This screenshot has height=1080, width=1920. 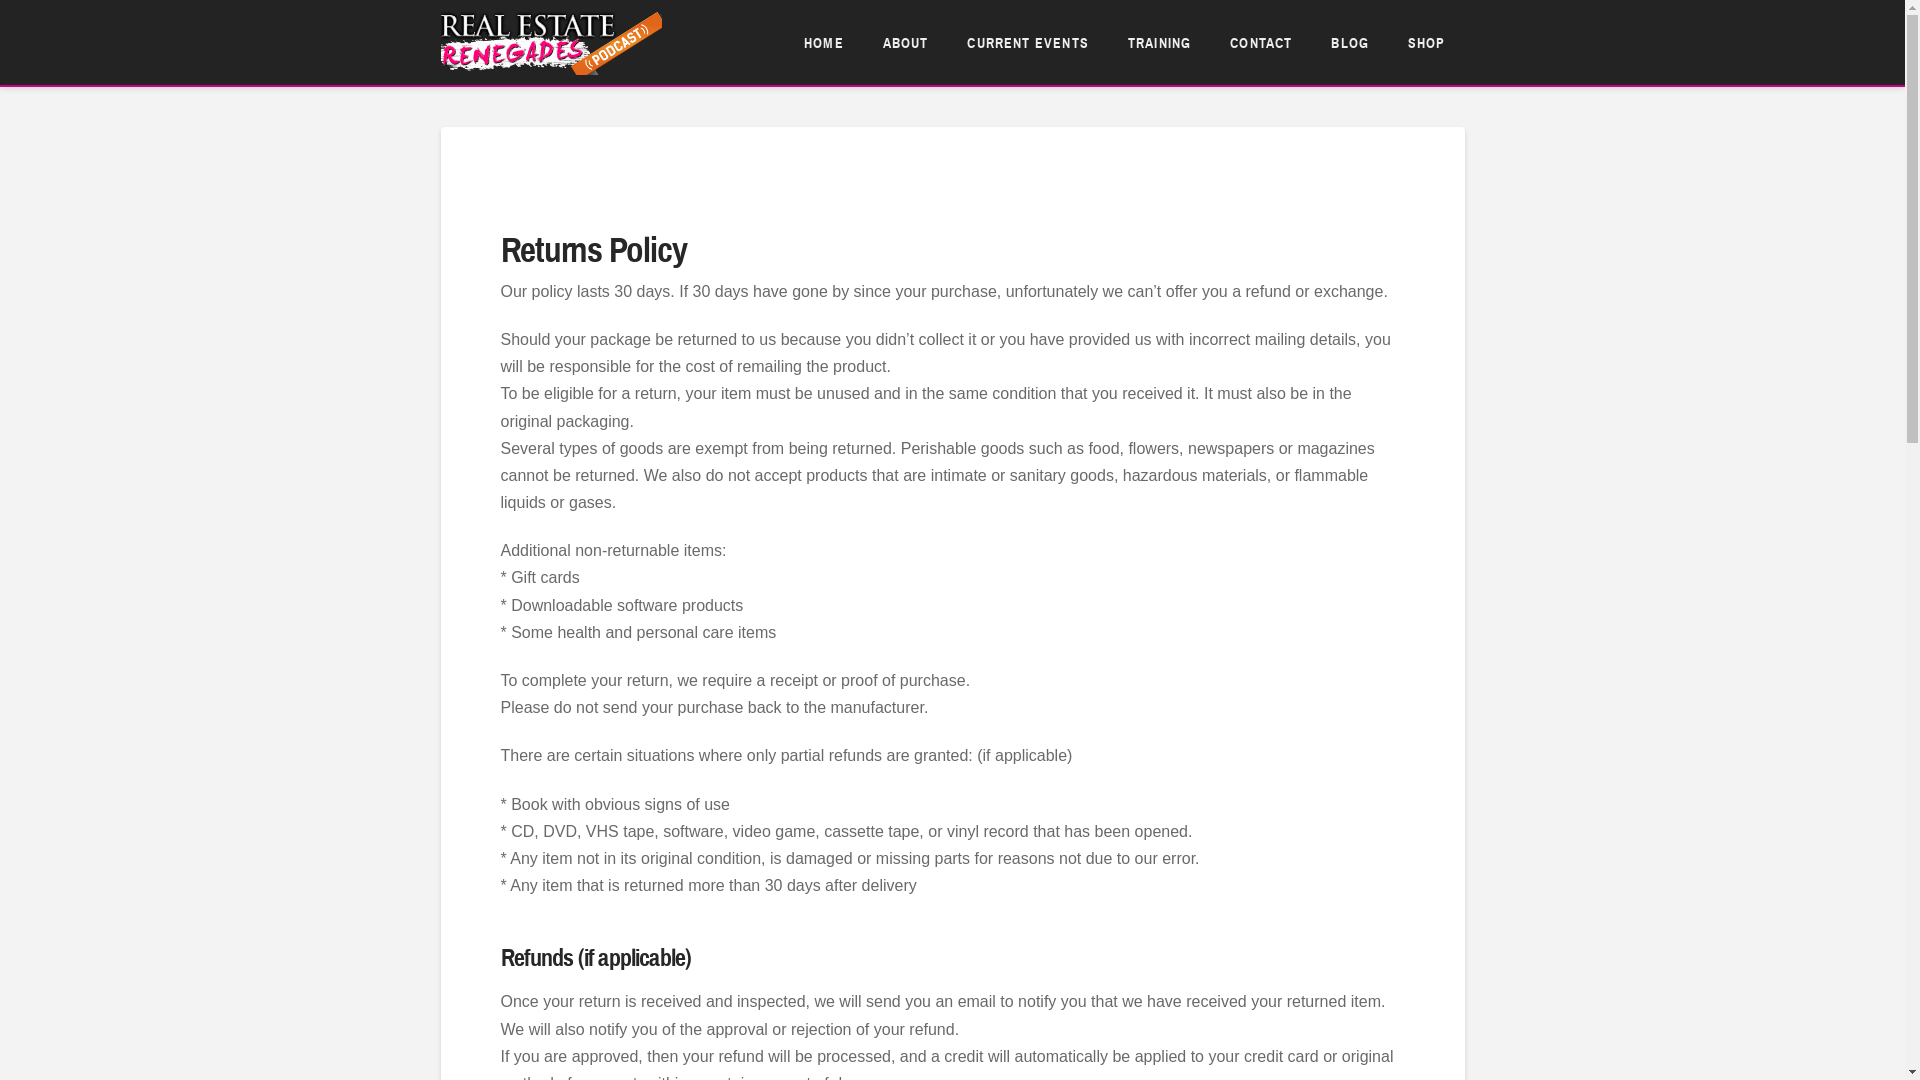 What do you see at coordinates (1426, 42) in the screenshot?
I see `SHOP` at bounding box center [1426, 42].